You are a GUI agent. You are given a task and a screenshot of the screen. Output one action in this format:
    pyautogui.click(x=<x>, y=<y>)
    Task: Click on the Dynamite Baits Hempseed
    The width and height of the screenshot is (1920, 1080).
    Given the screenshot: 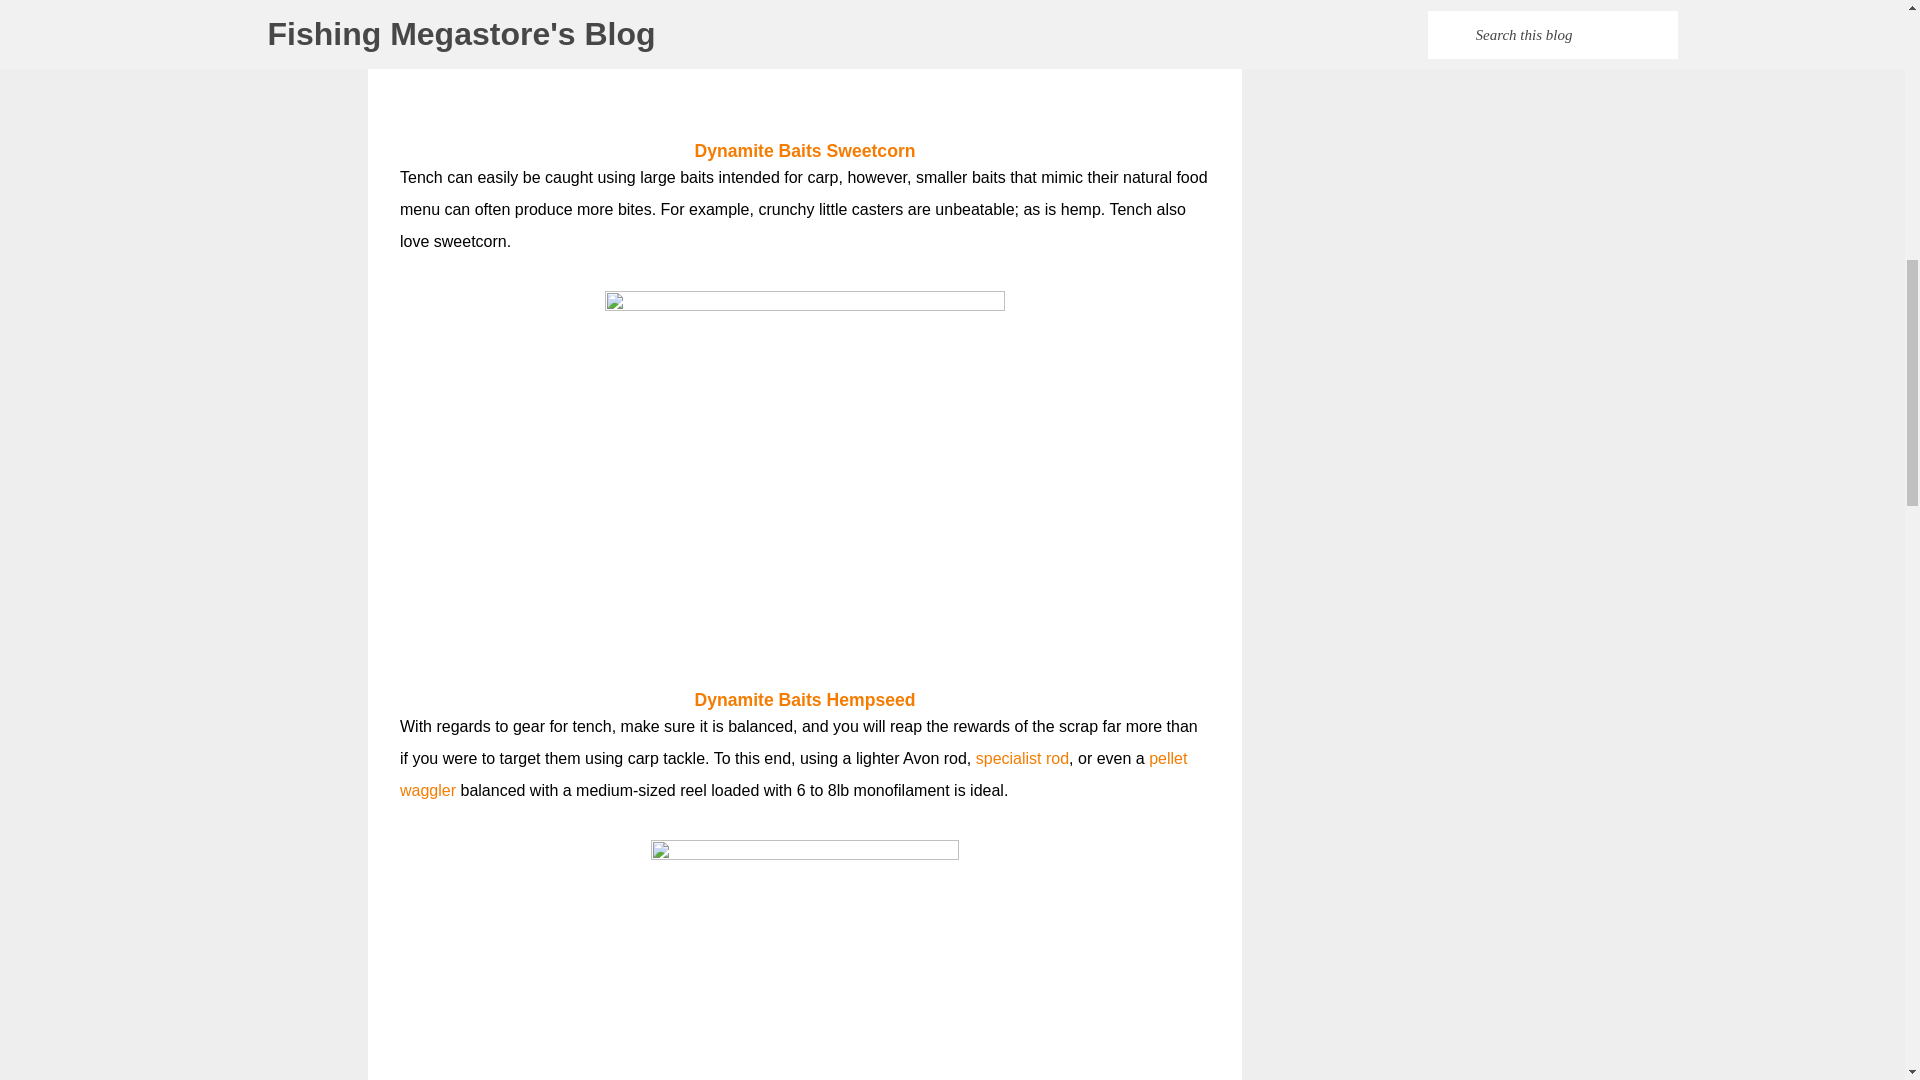 What is the action you would take?
    pyautogui.click(x=804, y=700)
    